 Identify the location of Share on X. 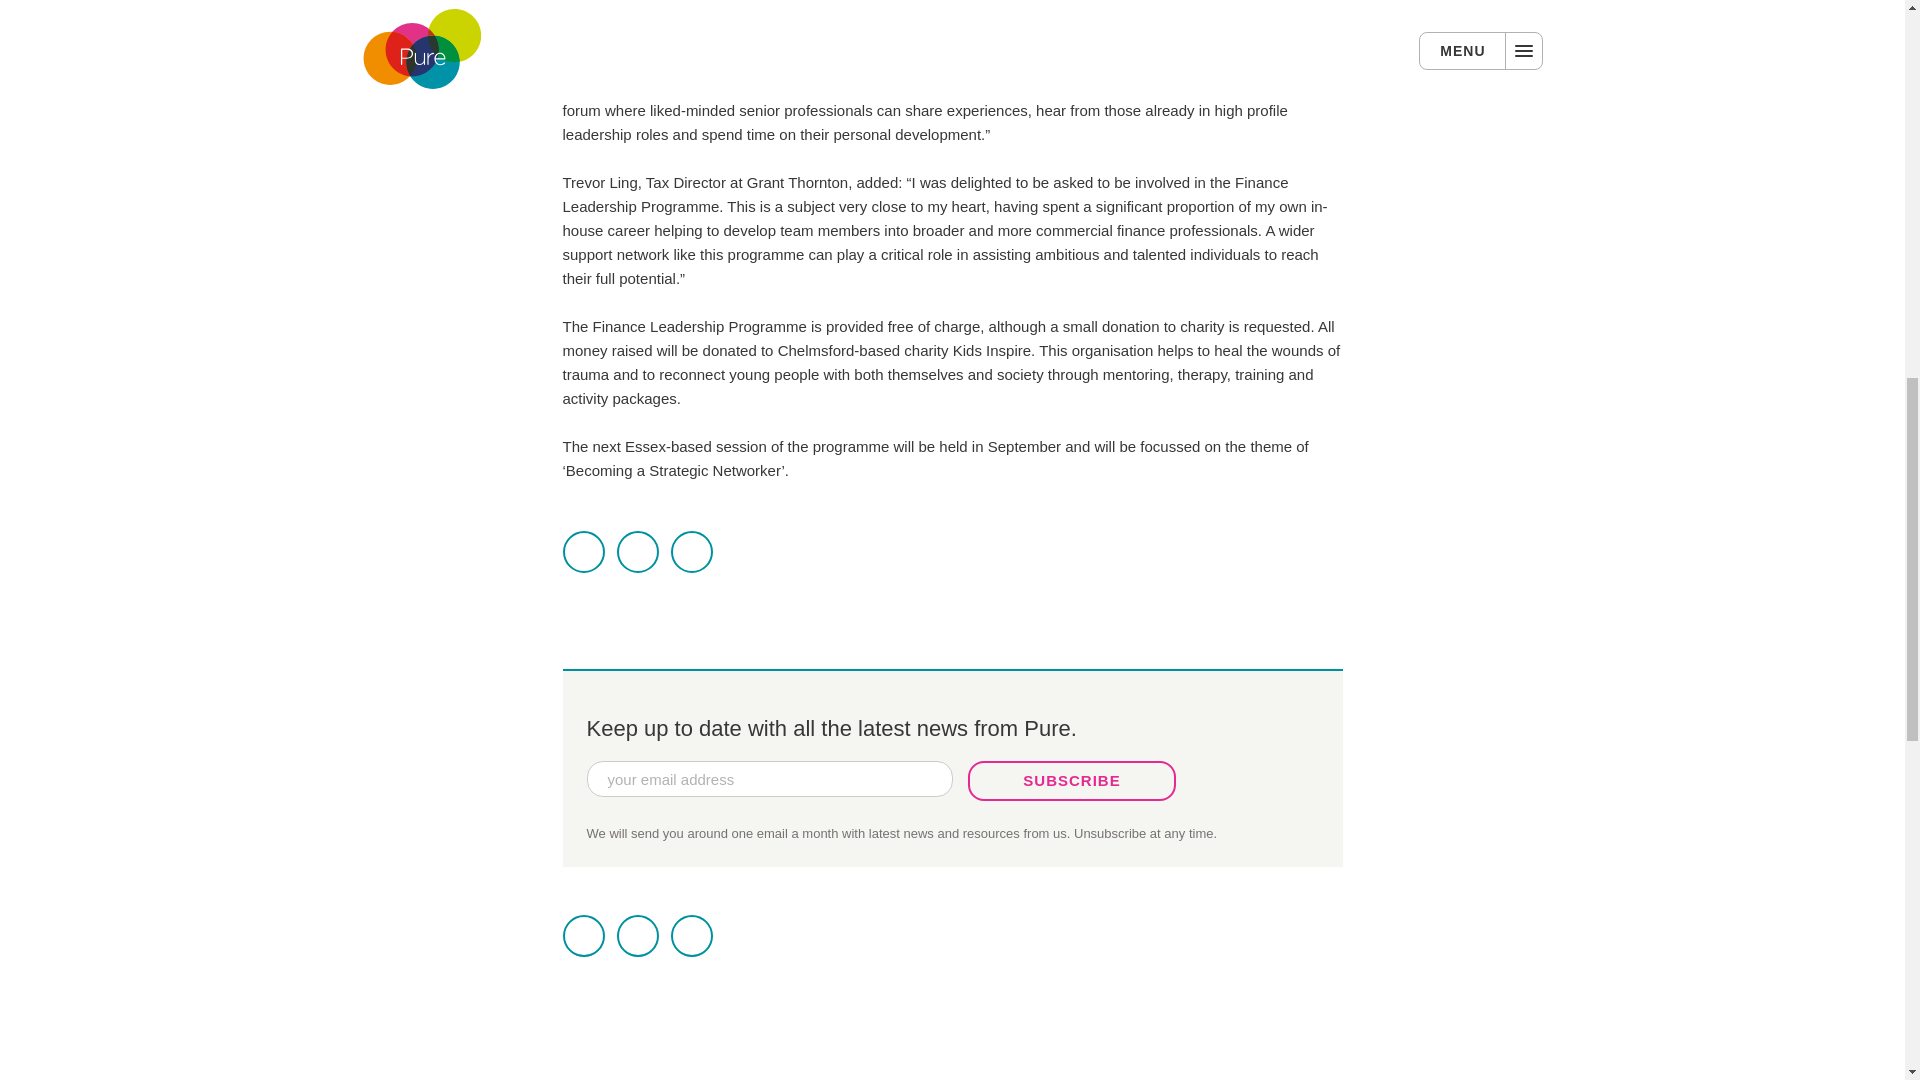
(583, 552).